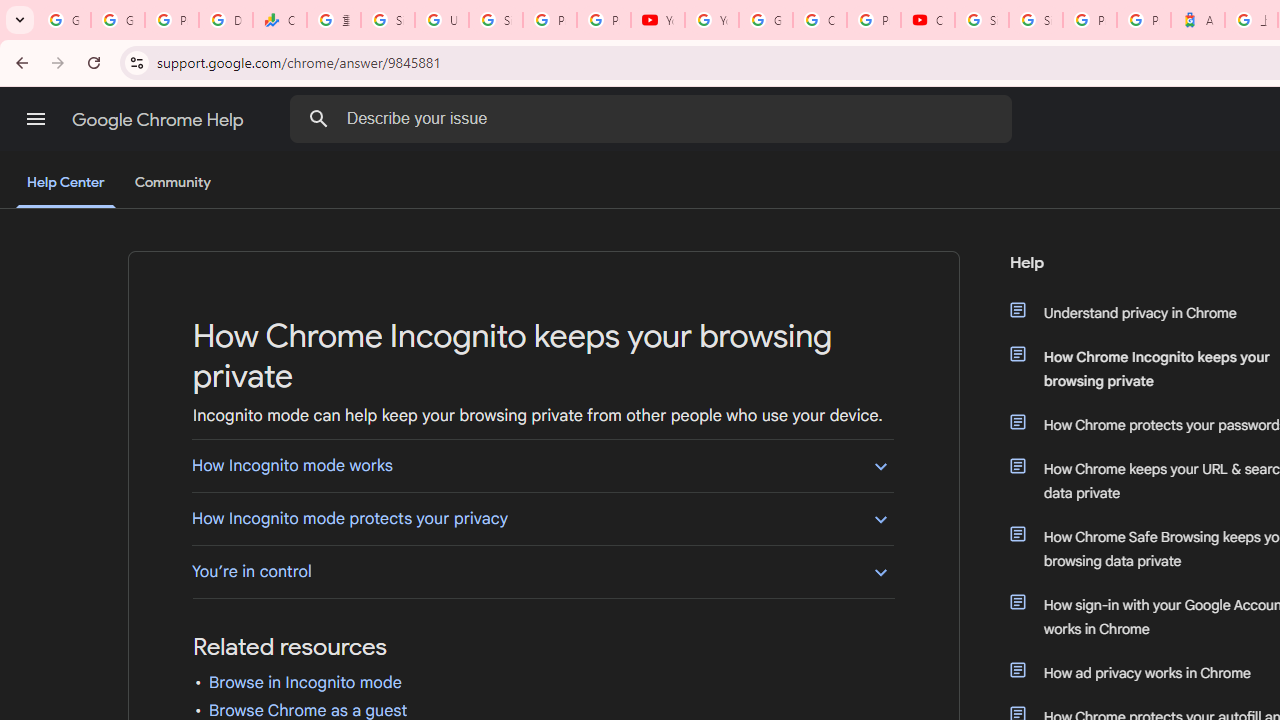 The height and width of the screenshot is (720, 1280). I want to click on YouTube, so click(711, 20).